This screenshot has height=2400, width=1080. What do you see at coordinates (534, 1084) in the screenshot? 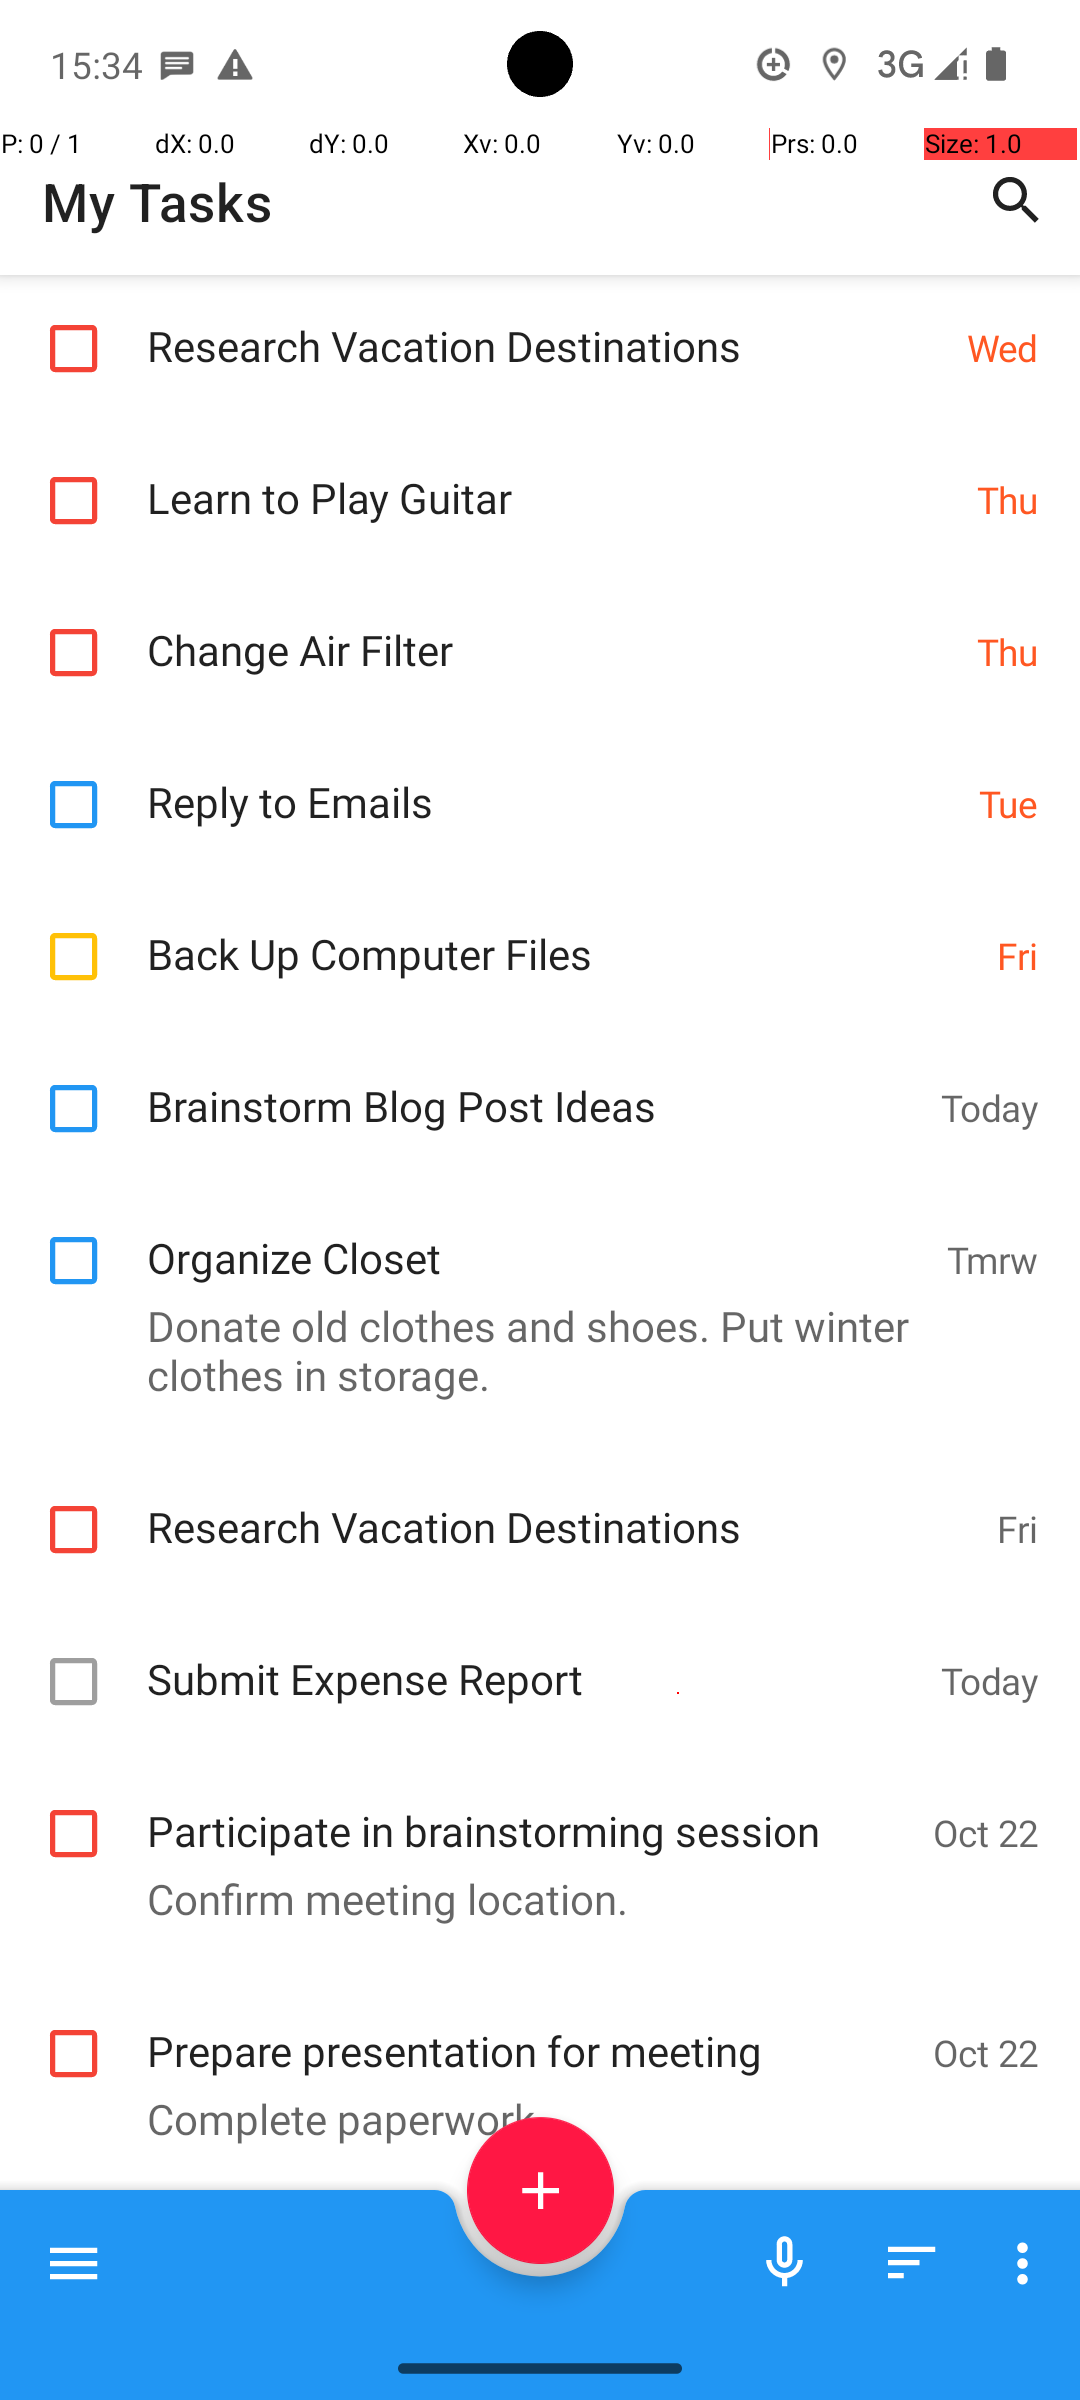
I see `Brainstorm Blog Post Ideas` at bounding box center [534, 1084].